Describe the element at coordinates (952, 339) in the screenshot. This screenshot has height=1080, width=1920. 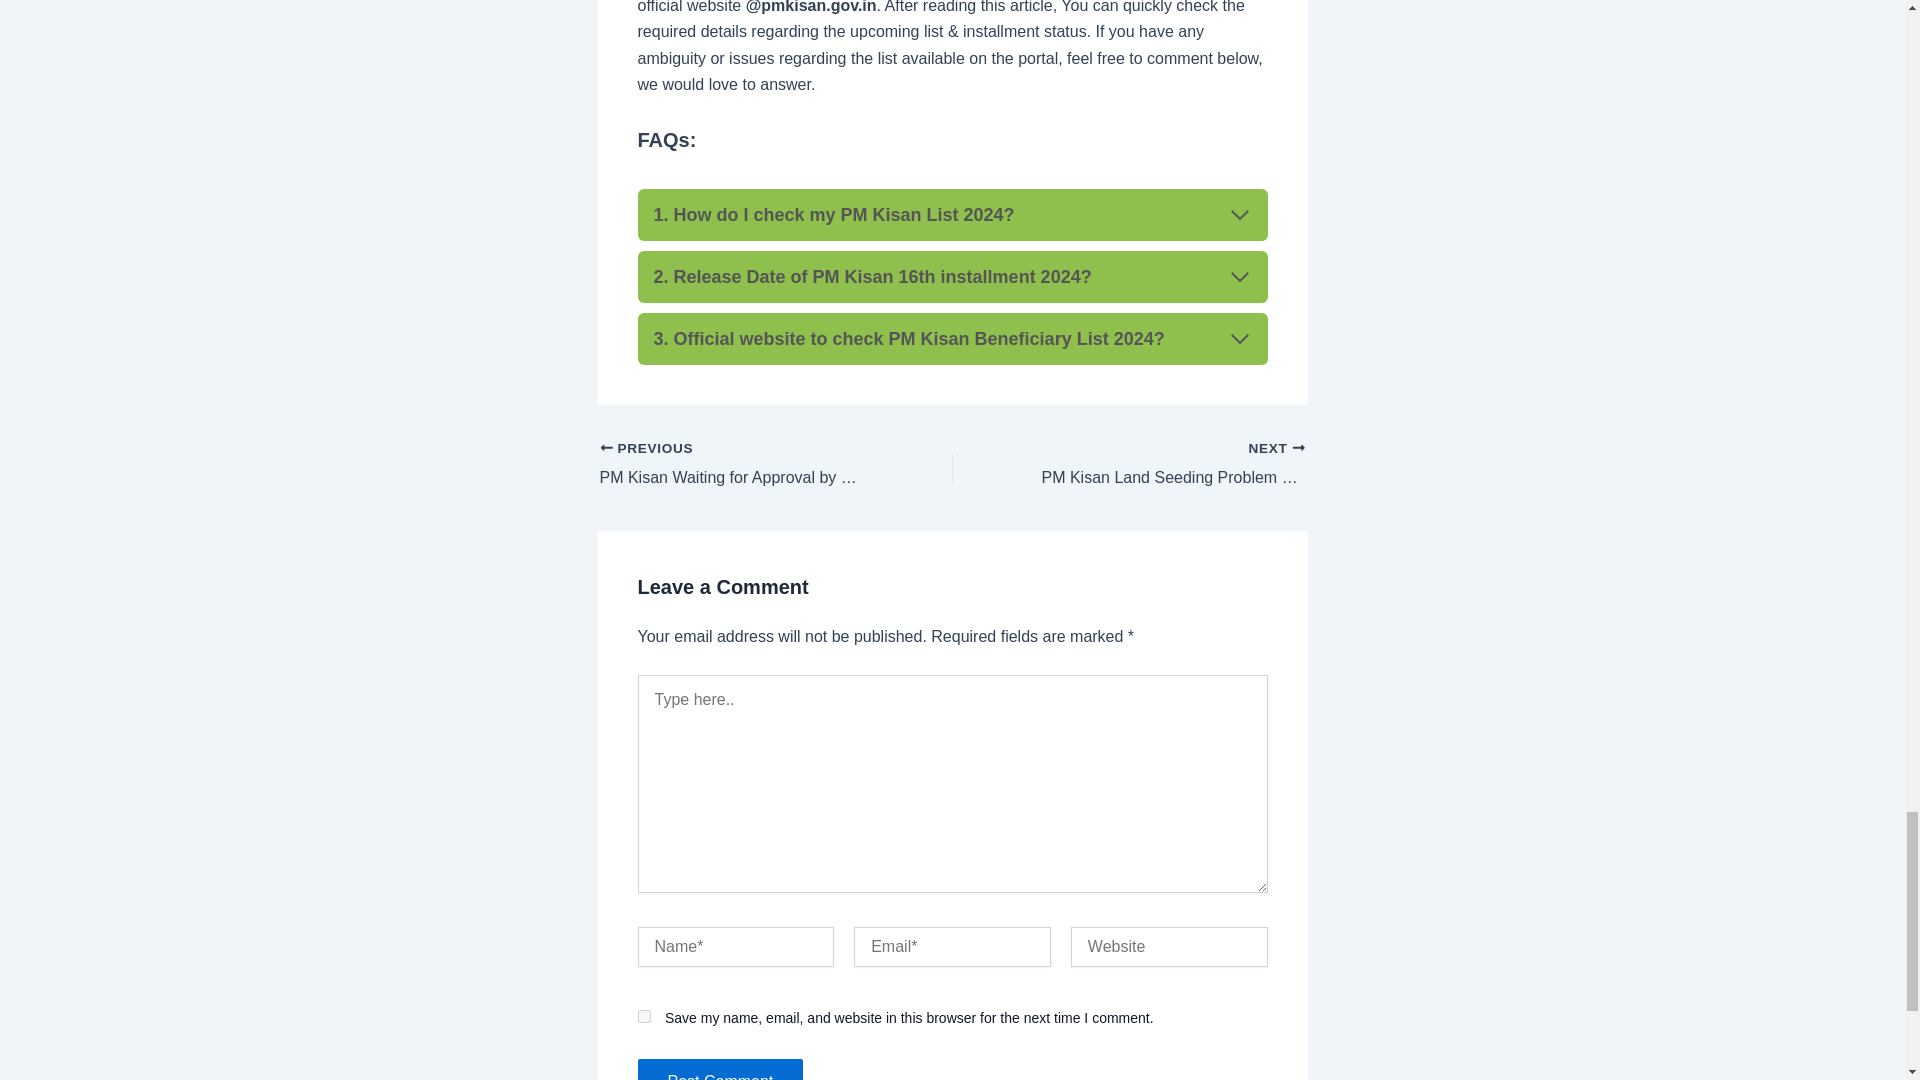
I see `1. How do I check my PM Kisan List 2024?` at that location.